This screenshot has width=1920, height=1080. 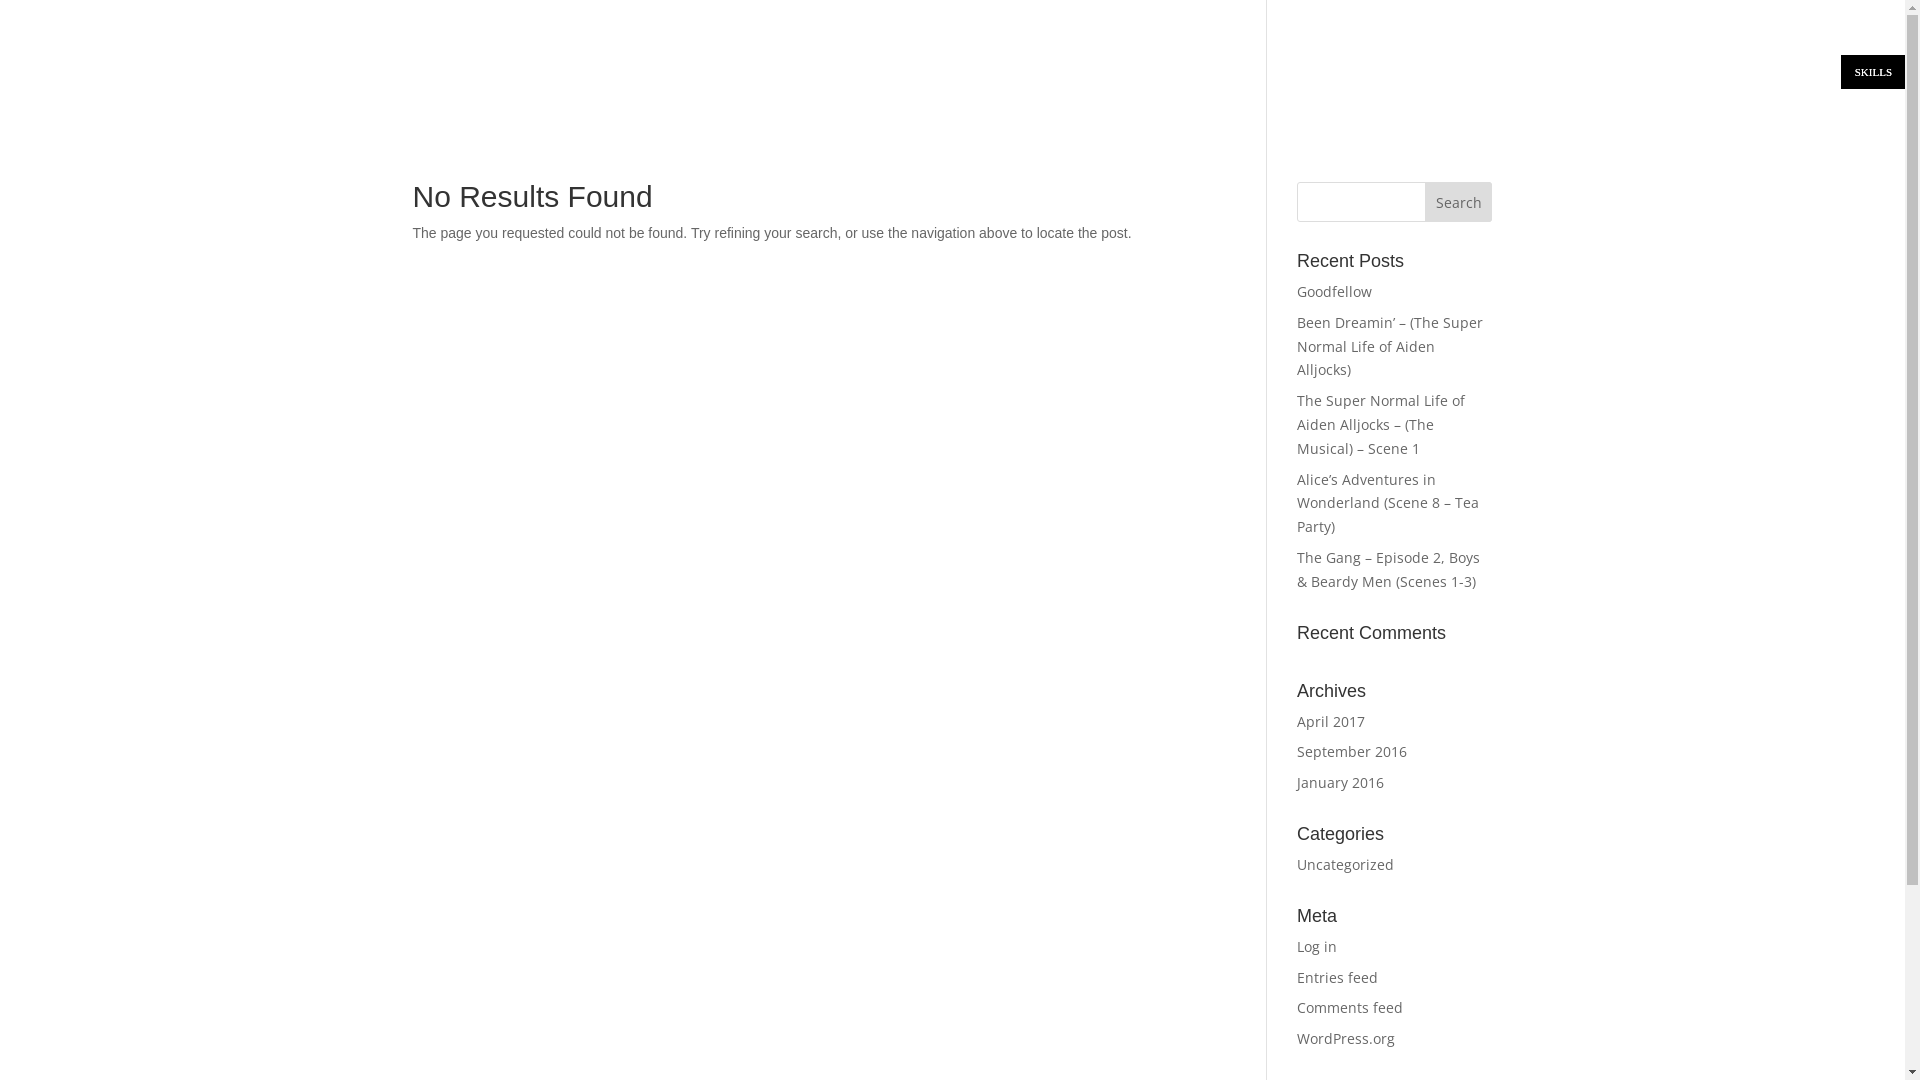 I want to click on WordPress.org, so click(x=1346, y=1038).